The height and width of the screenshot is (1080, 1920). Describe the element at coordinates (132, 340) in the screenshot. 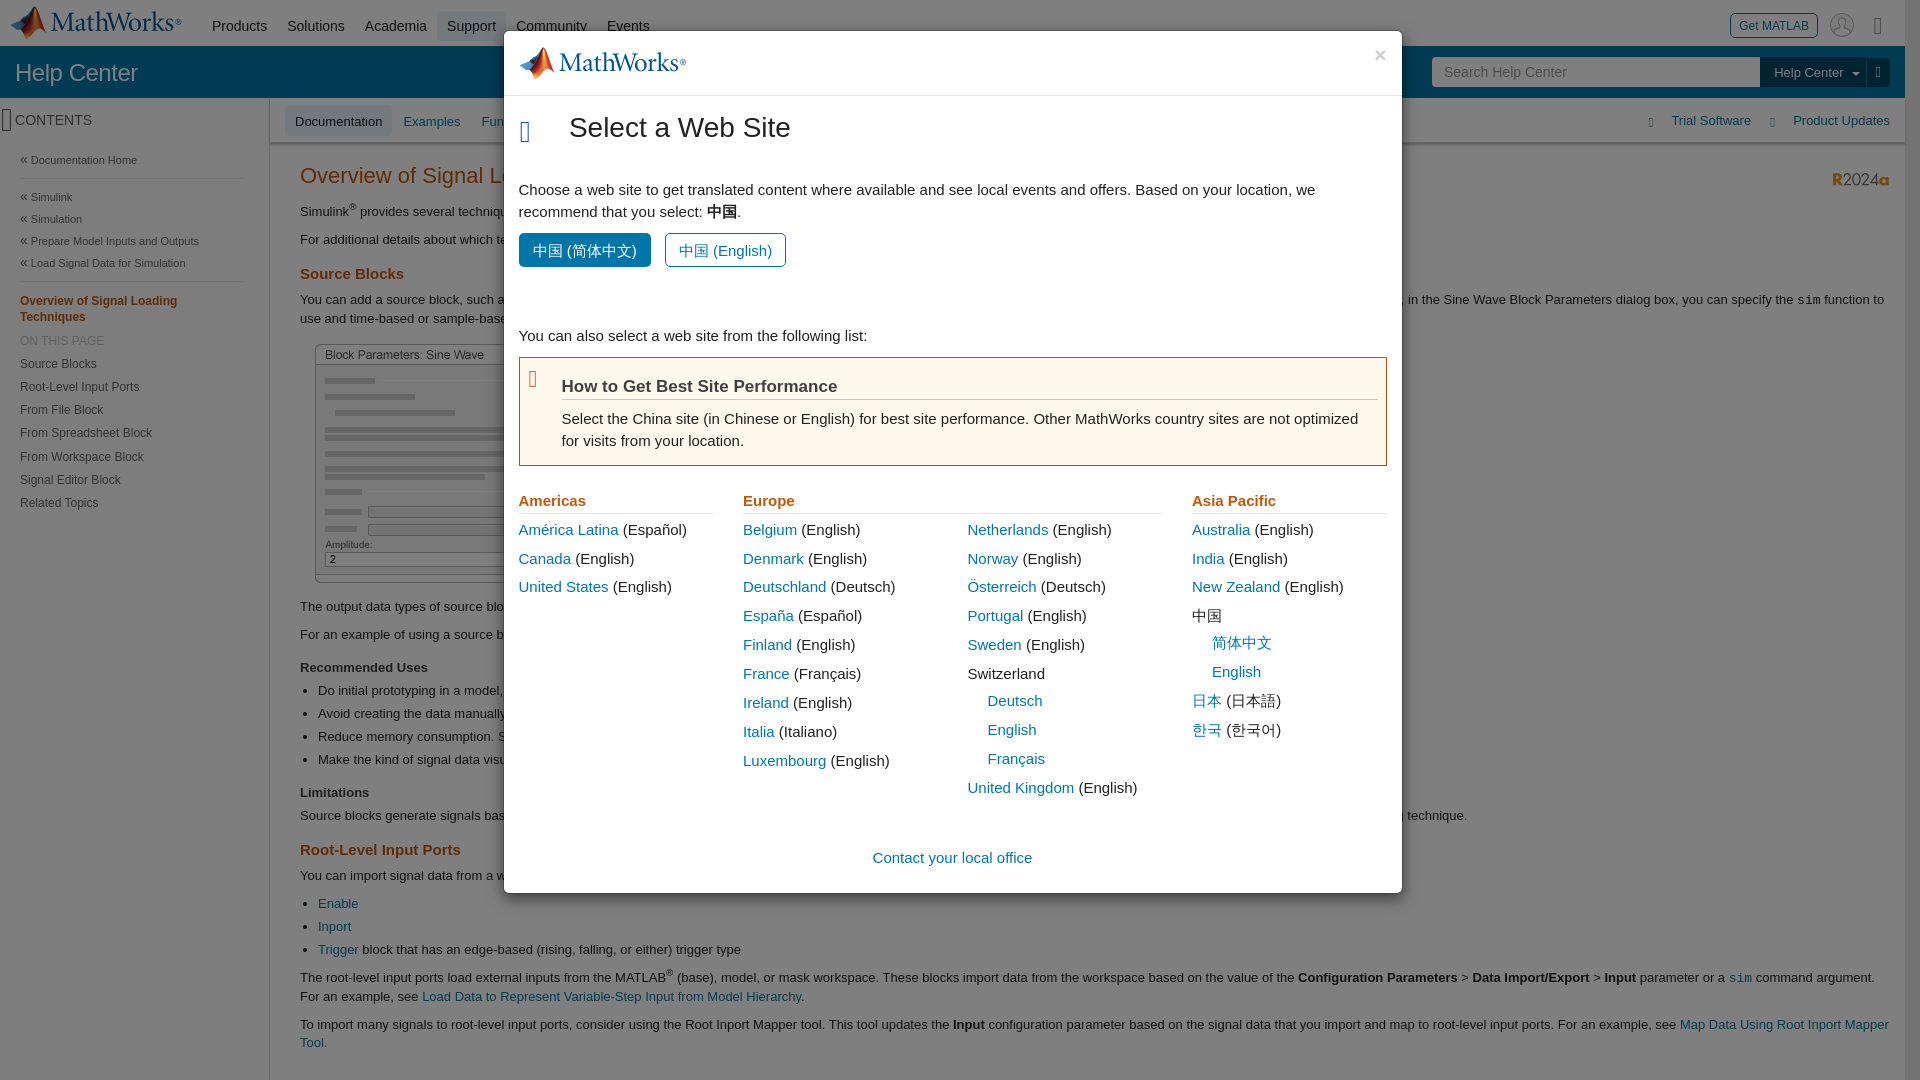

I see `ON THIS PAGE` at that location.